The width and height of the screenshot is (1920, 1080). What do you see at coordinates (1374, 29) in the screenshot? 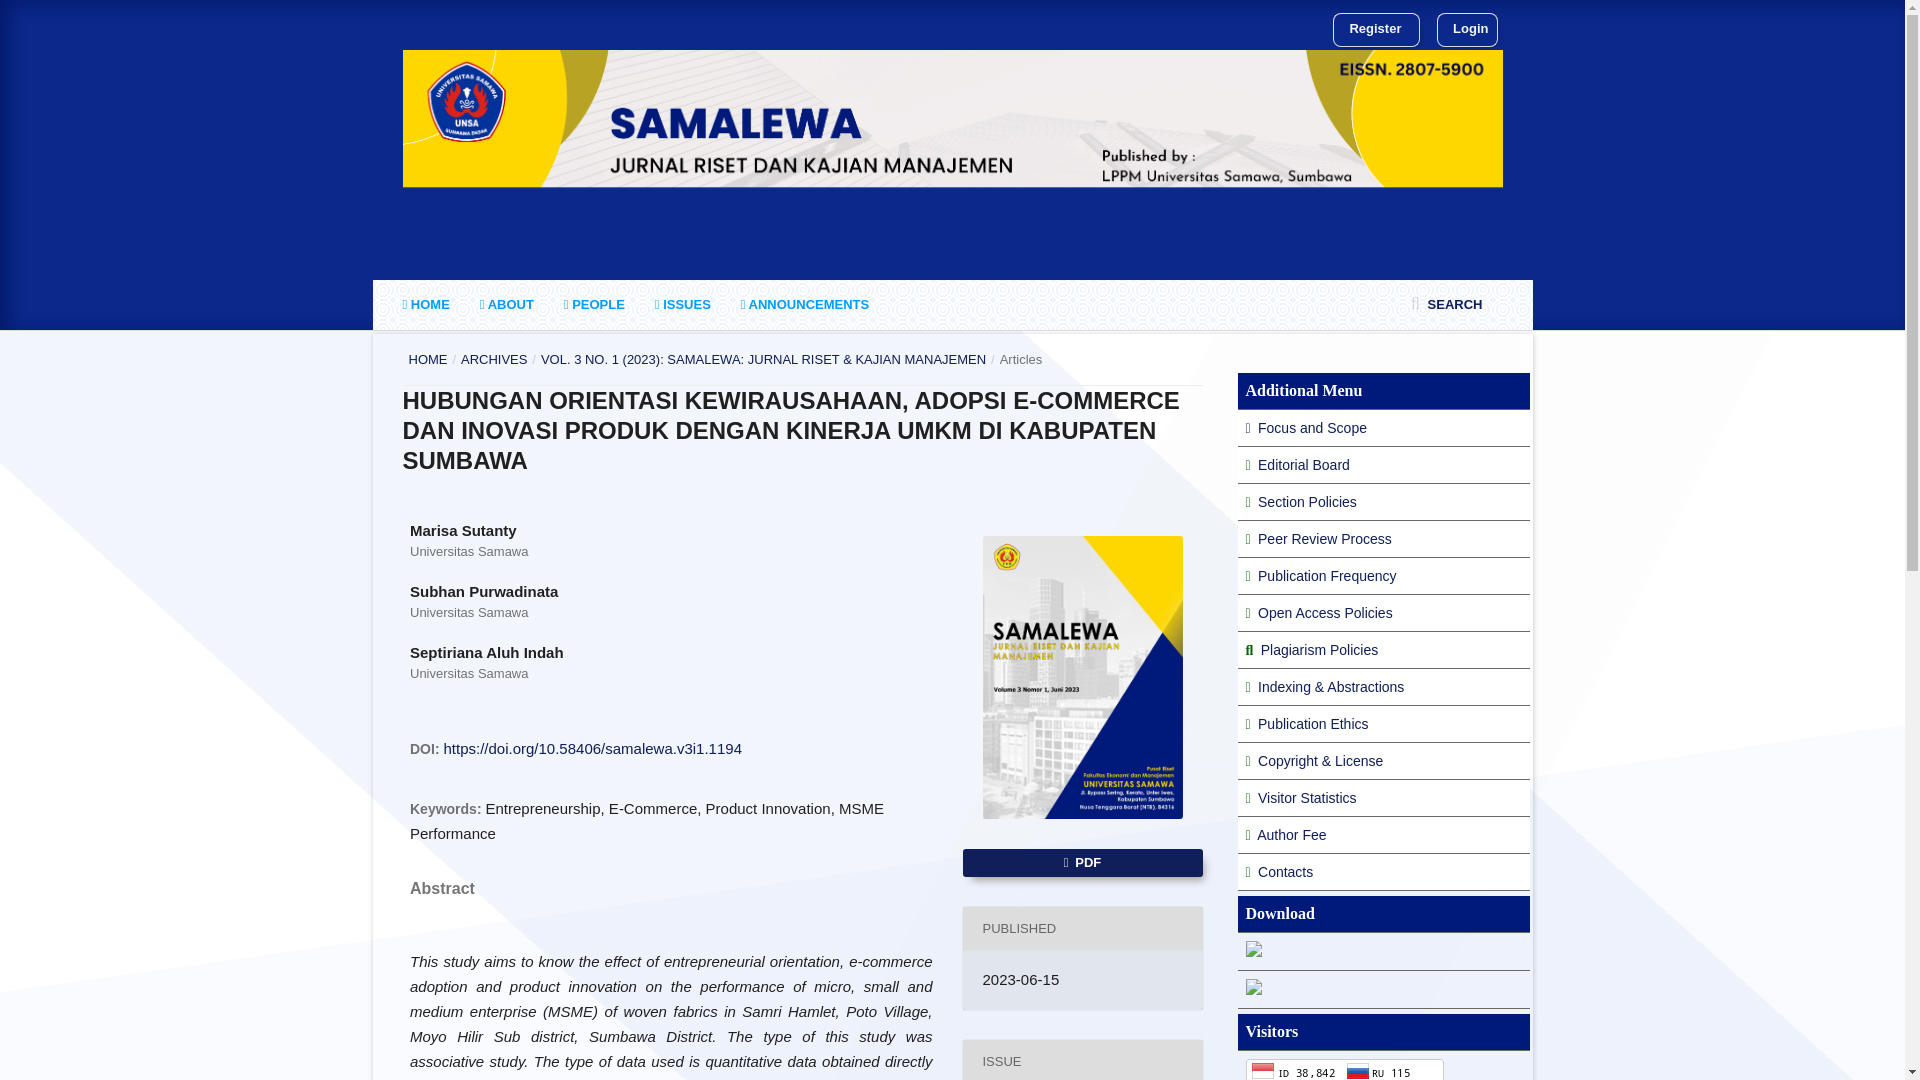
I see `Register` at bounding box center [1374, 29].